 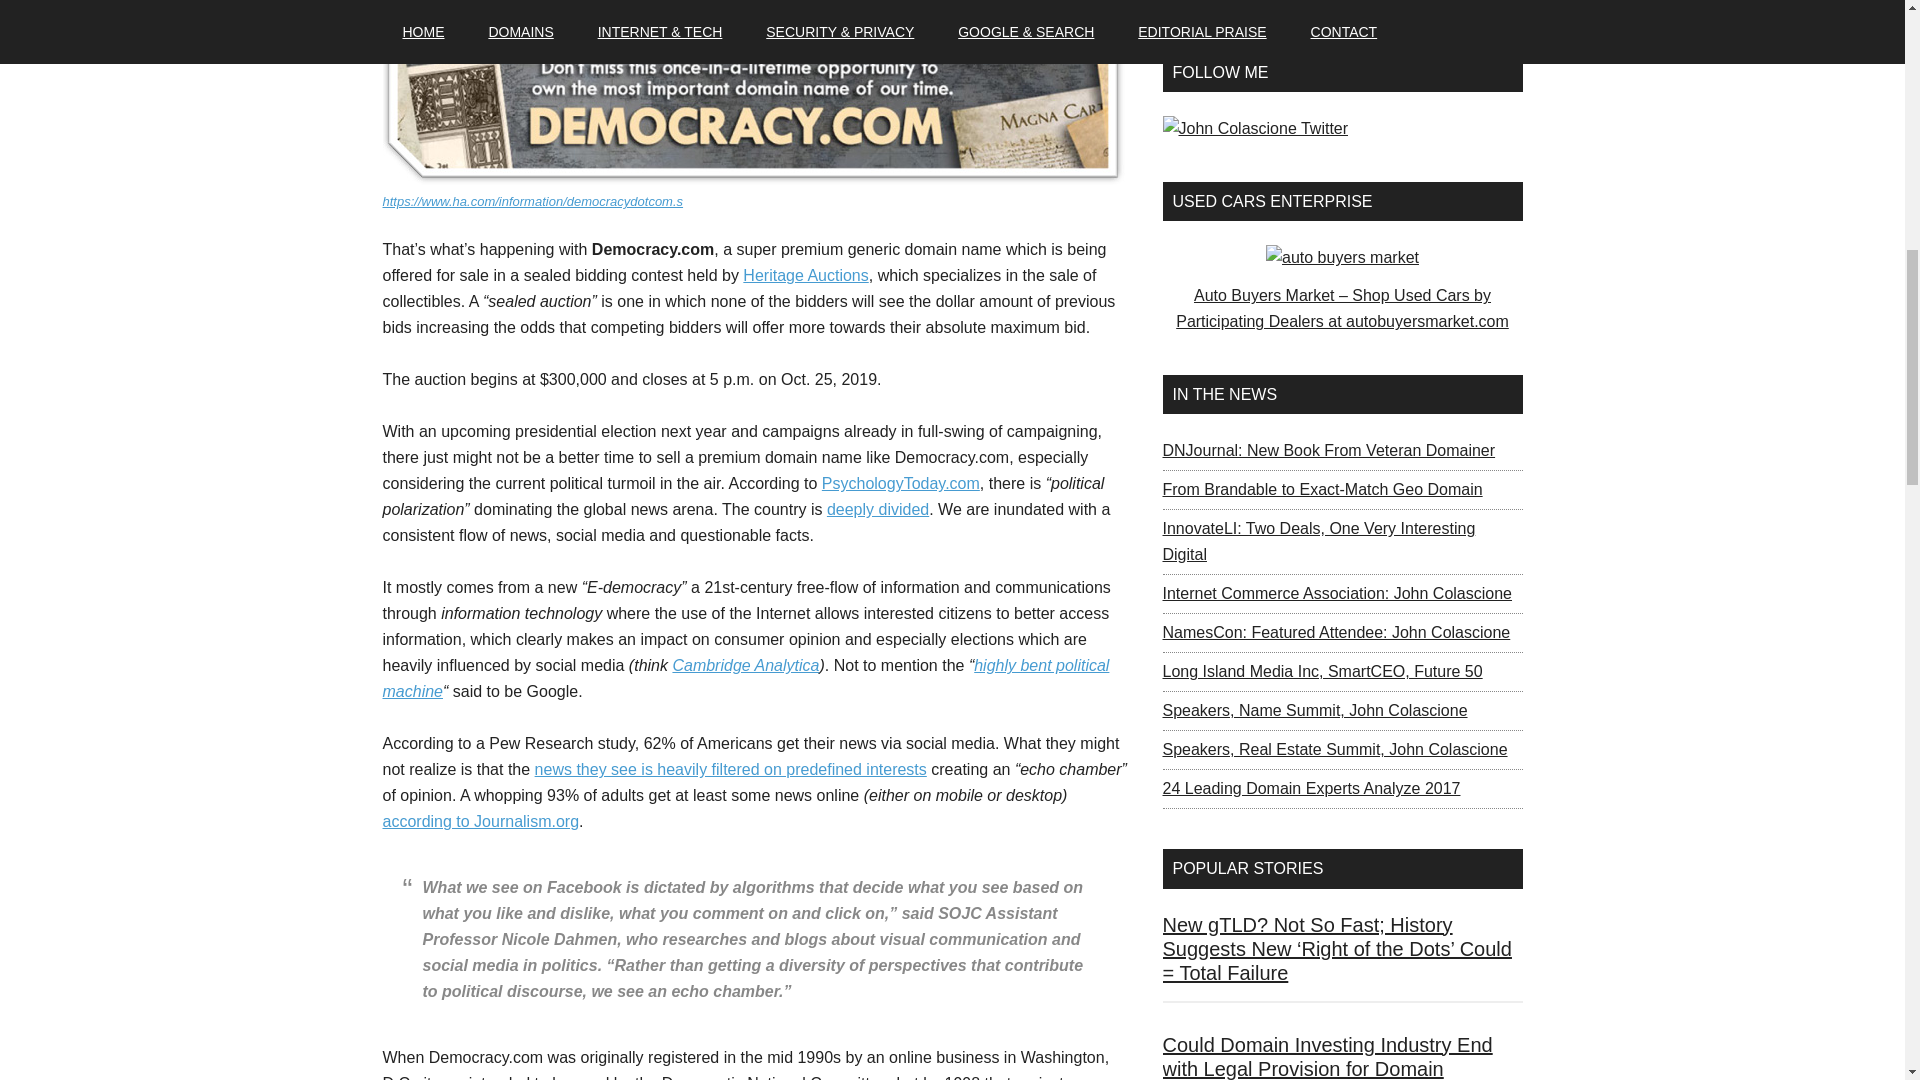 I want to click on deeply divided, so click(x=878, y=510).